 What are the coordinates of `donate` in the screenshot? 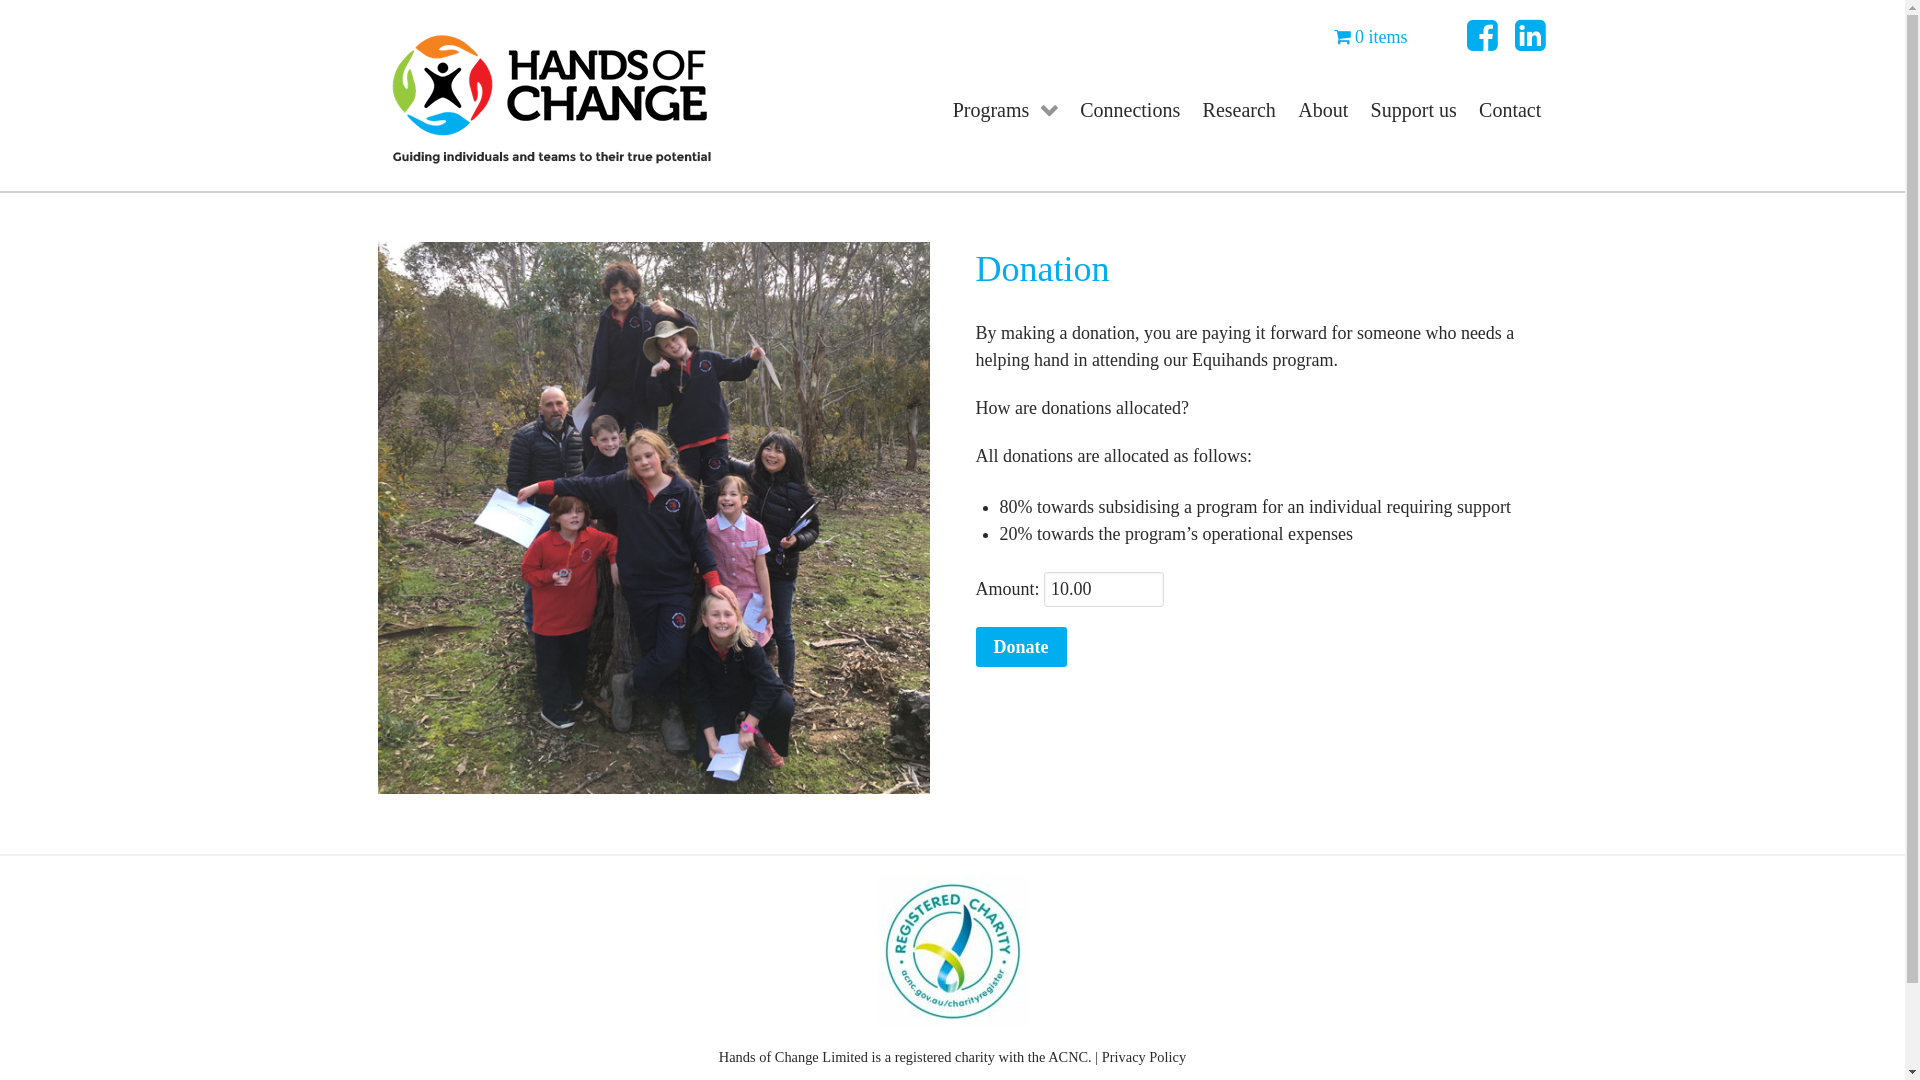 It's located at (654, 518).